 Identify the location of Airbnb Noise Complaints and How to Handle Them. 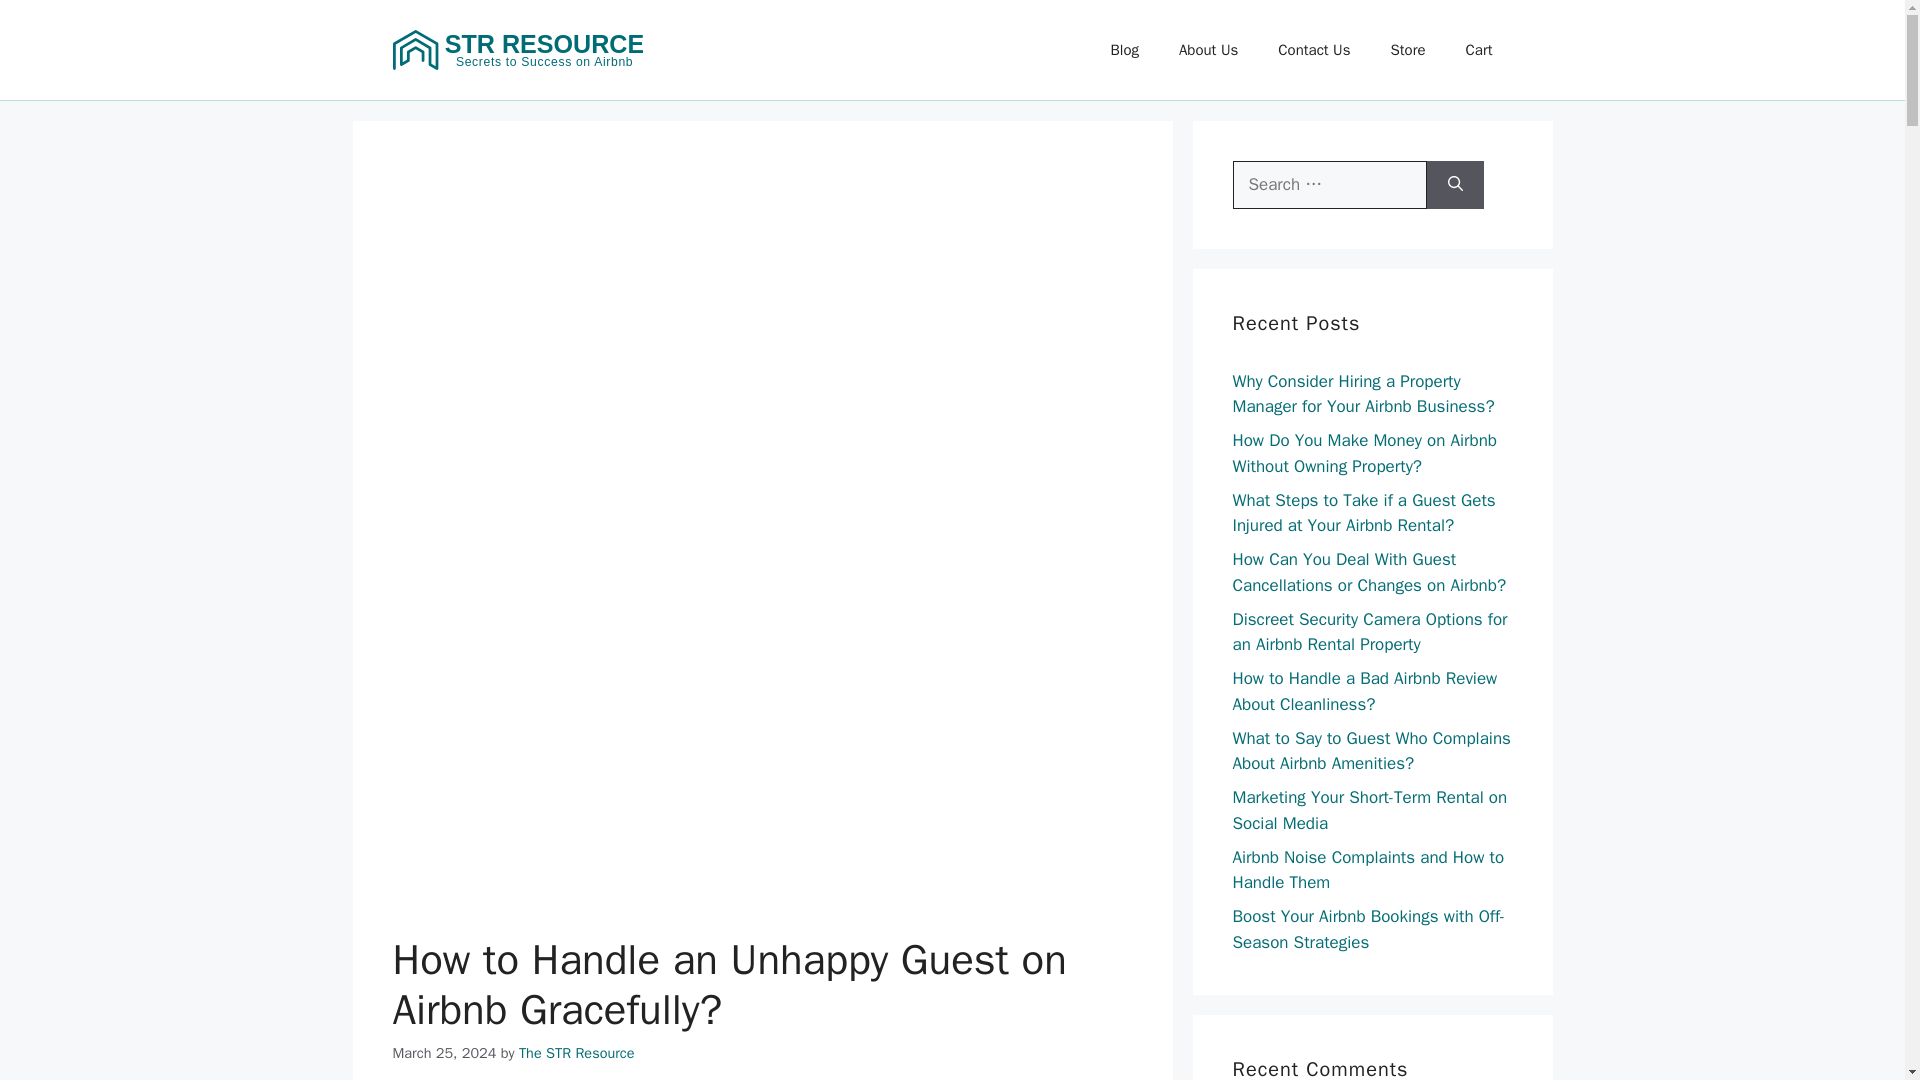
(1368, 869).